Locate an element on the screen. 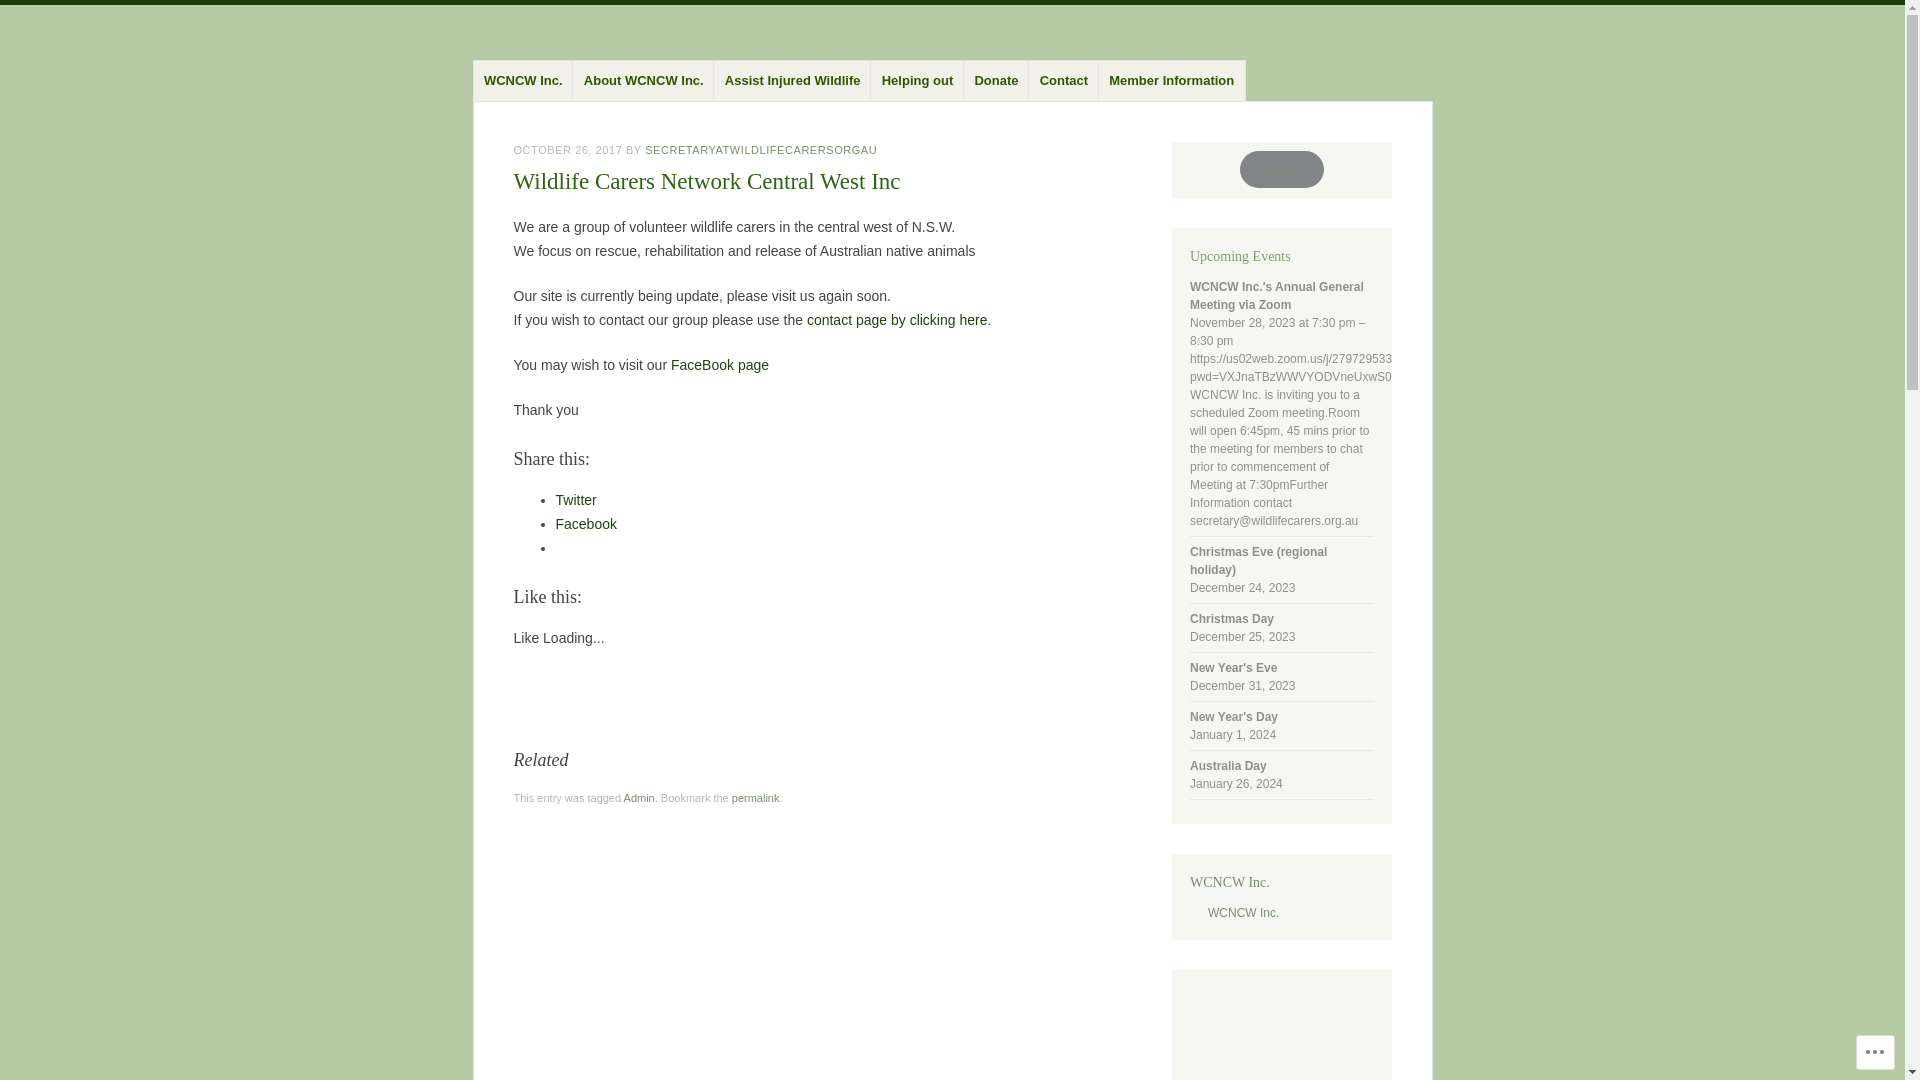 The width and height of the screenshot is (1920, 1080). WCNCW Inc. is located at coordinates (523, 81).